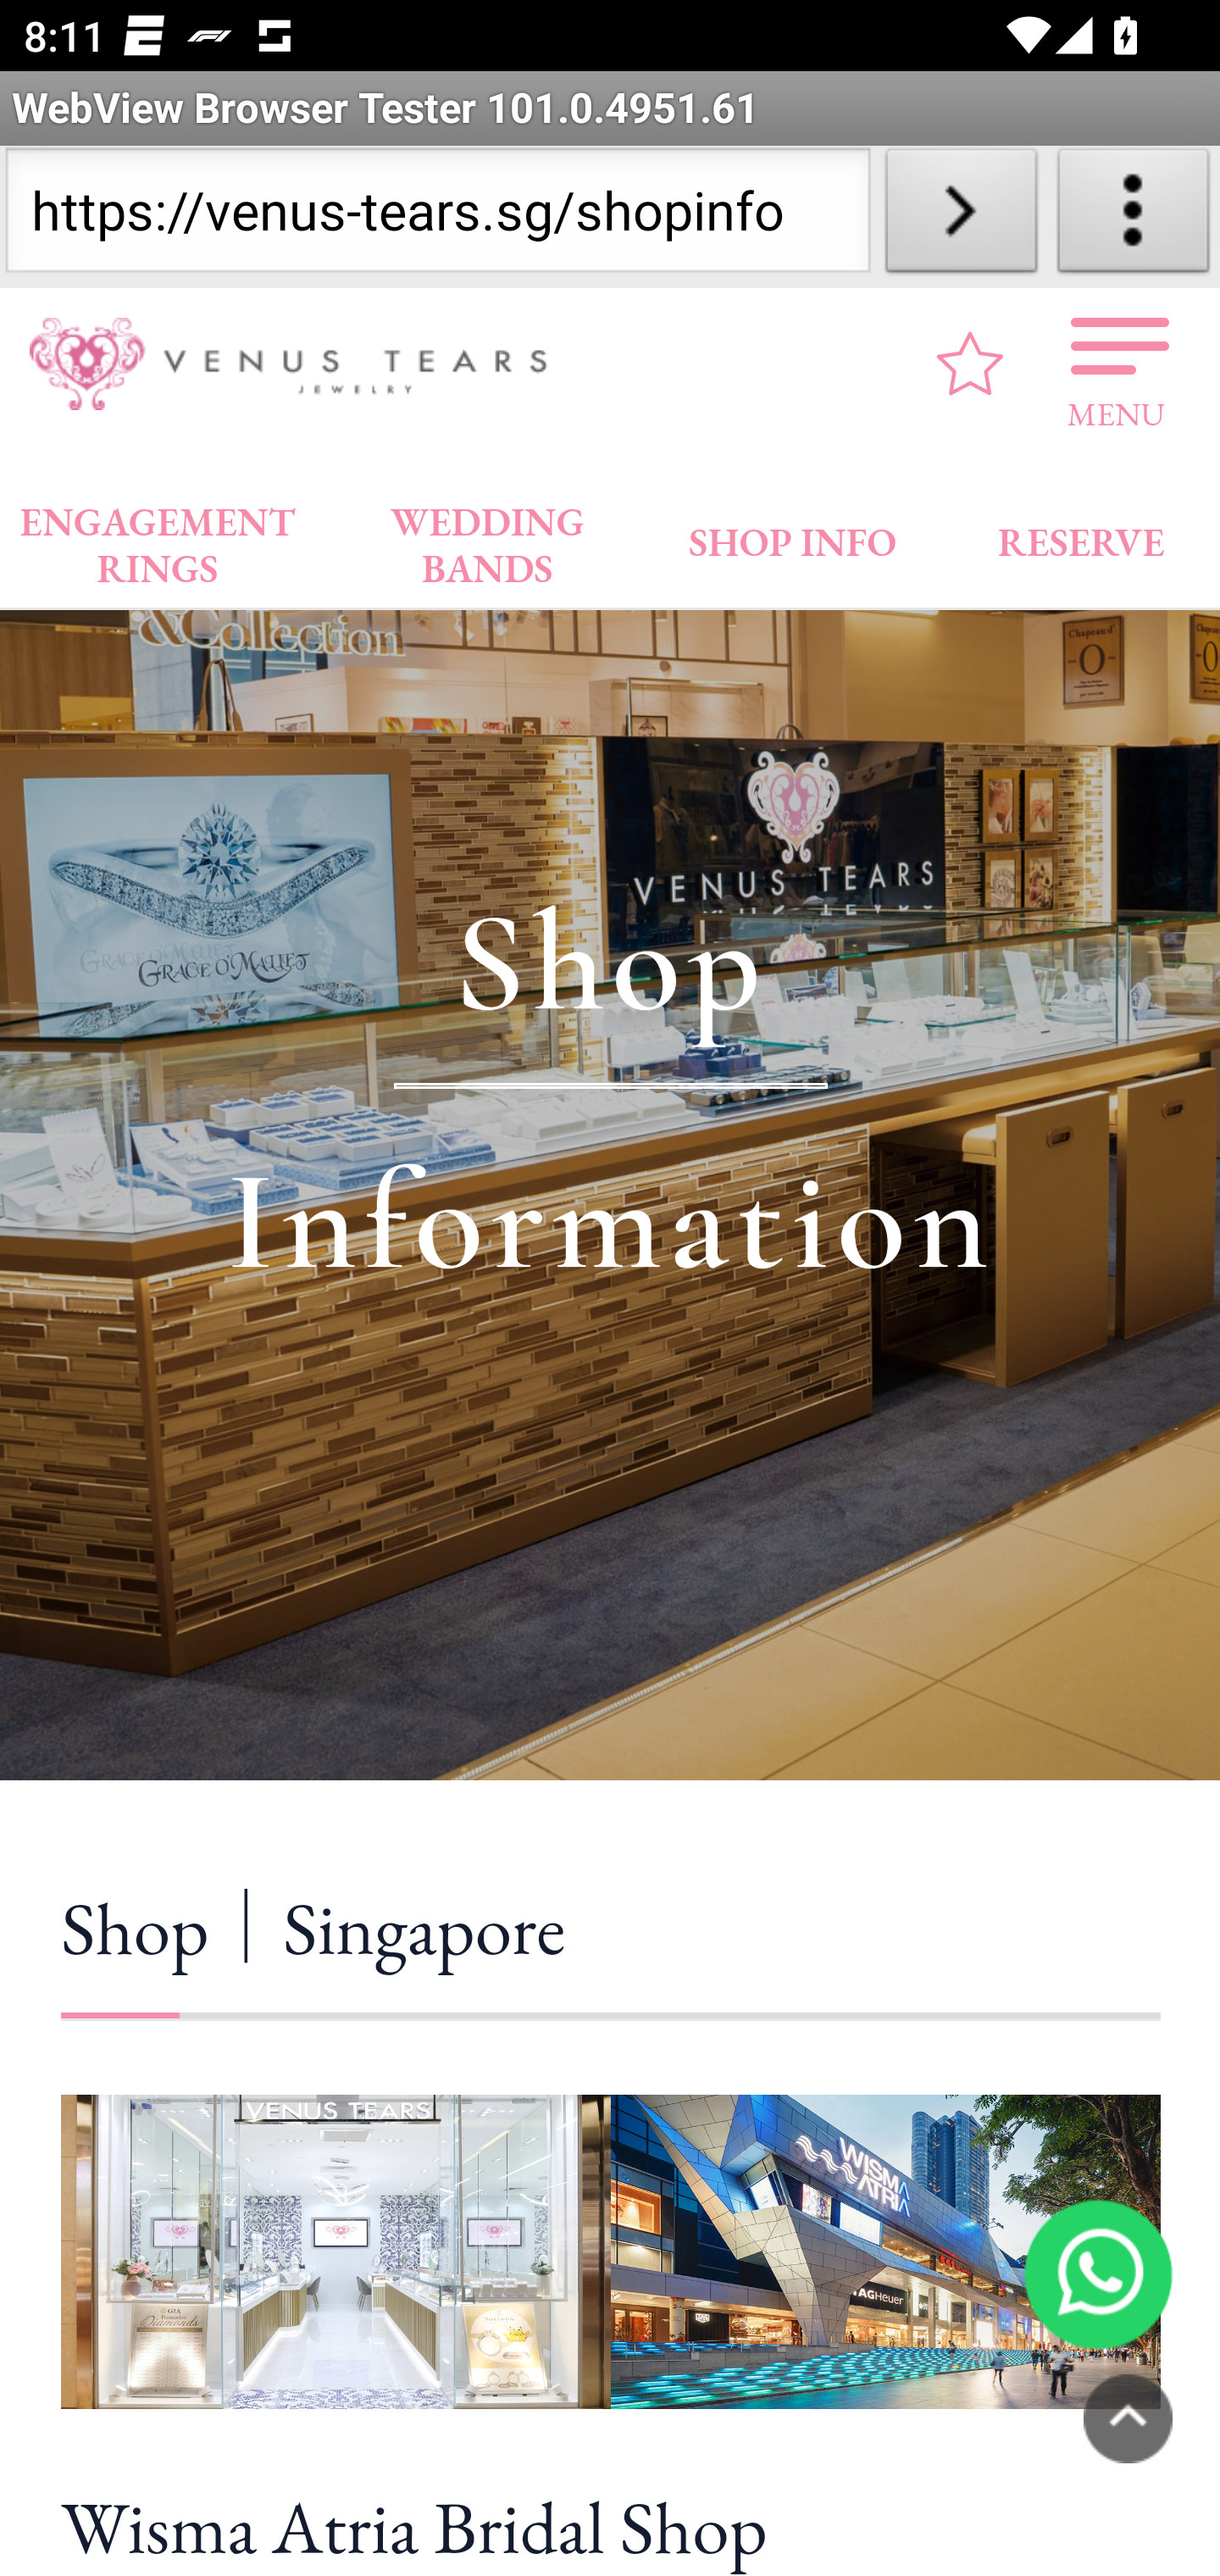  What do you see at coordinates (299, 364) in the screenshot?
I see `VENUS TEARS` at bounding box center [299, 364].